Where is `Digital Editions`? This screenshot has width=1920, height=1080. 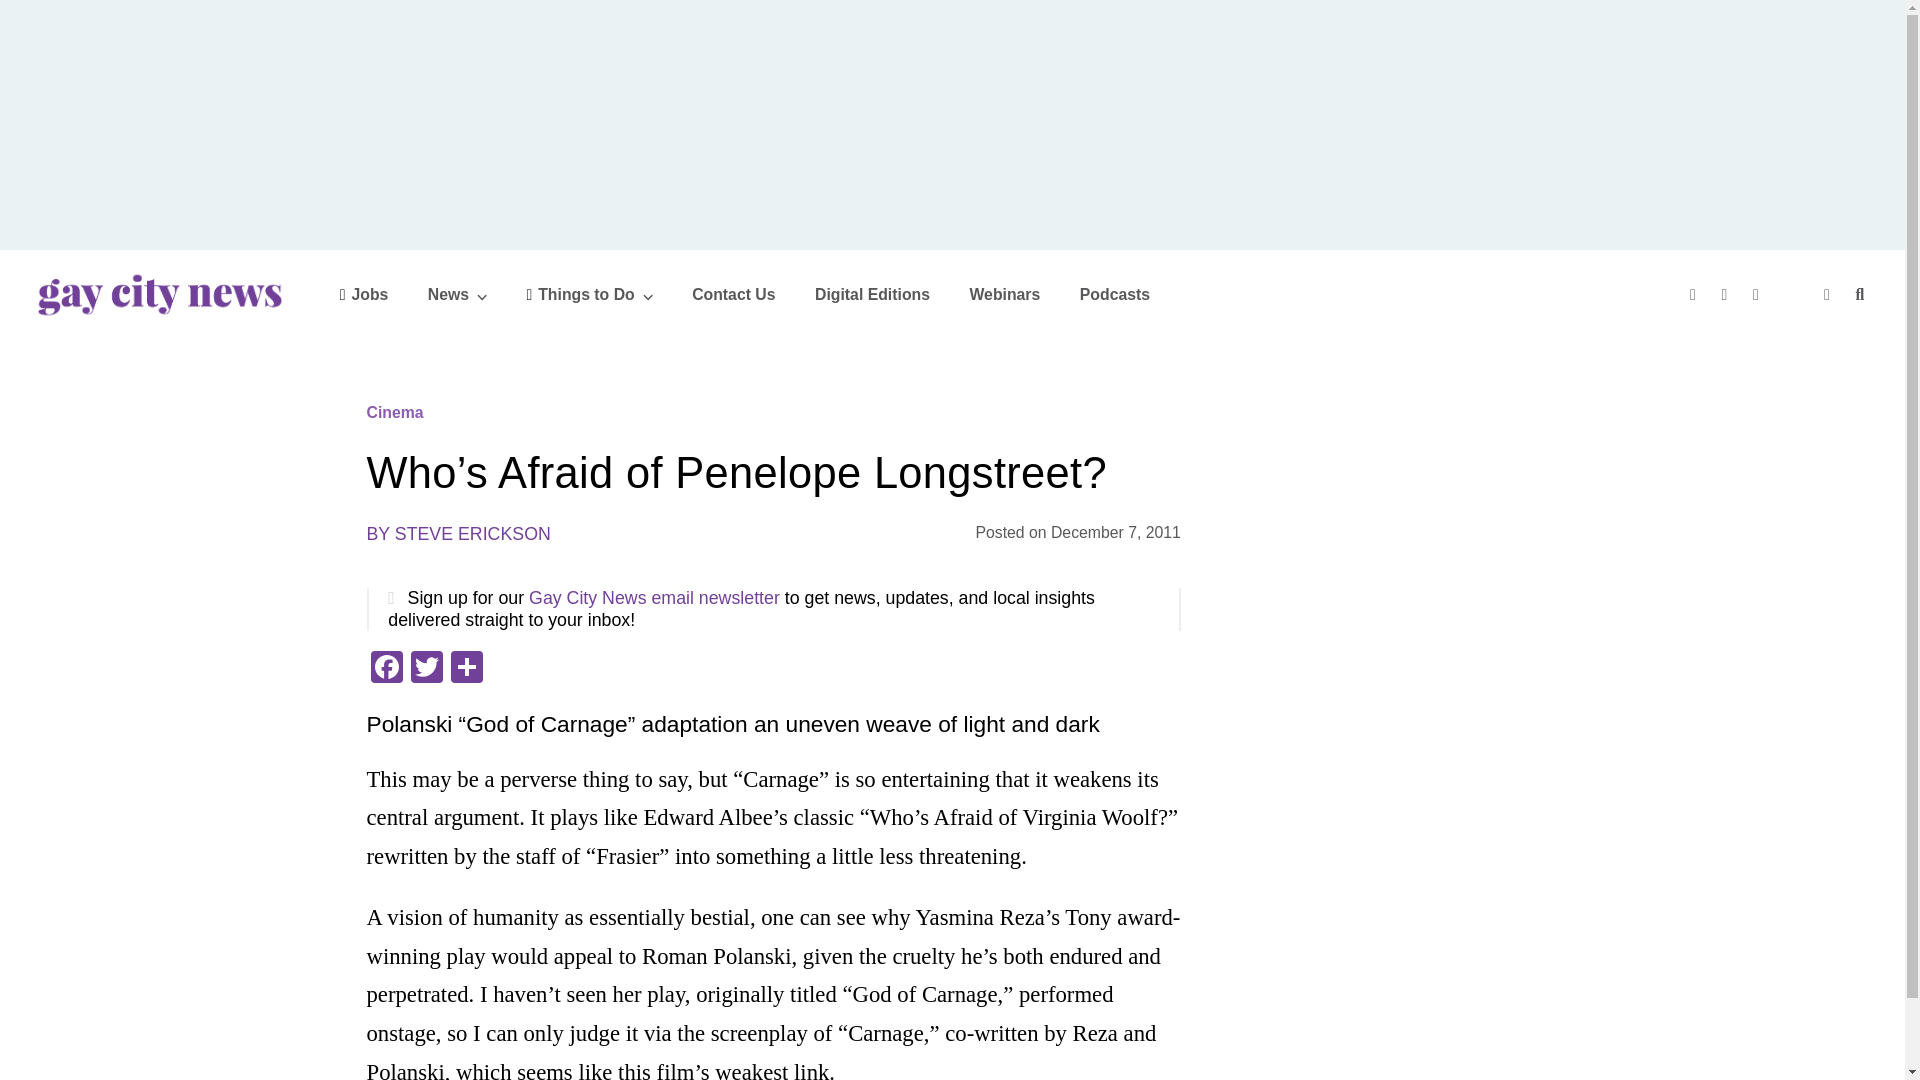
Digital Editions is located at coordinates (872, 294).